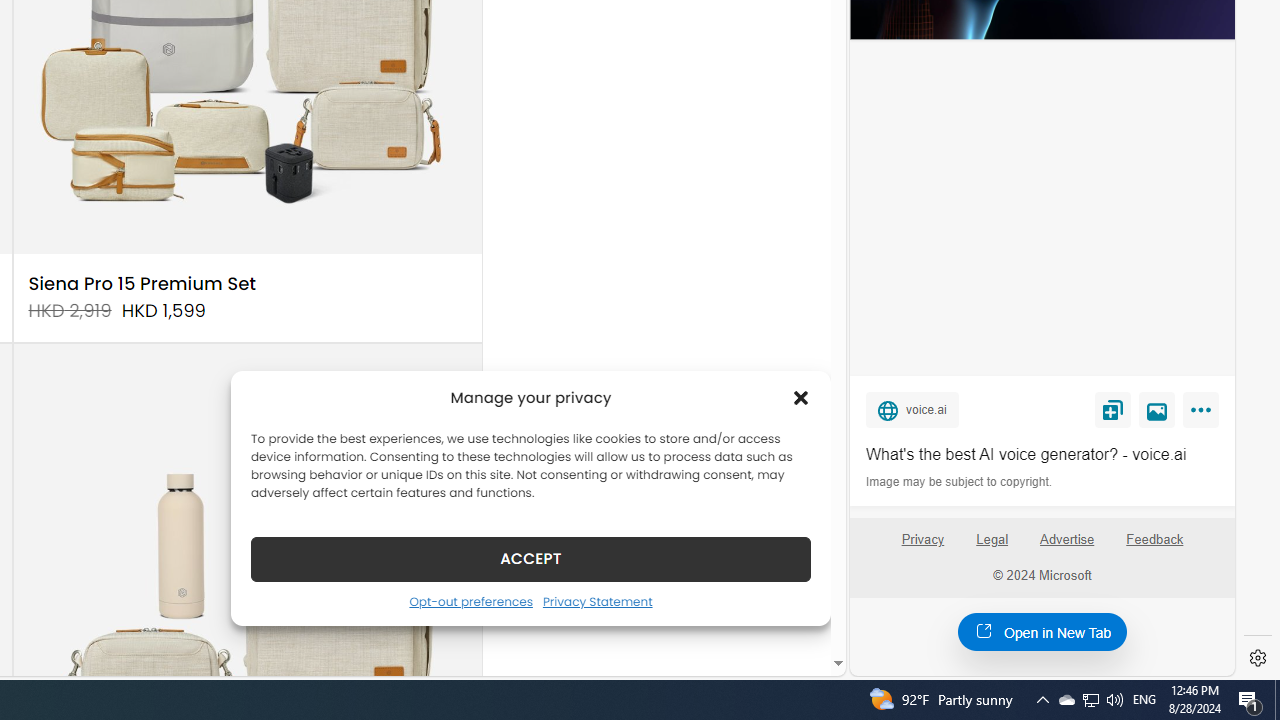 The height and width of the screenshot is (720, 1280). Describe the element at coordinates (1258, 658) in the screenshot. I see `Settings` at that location.